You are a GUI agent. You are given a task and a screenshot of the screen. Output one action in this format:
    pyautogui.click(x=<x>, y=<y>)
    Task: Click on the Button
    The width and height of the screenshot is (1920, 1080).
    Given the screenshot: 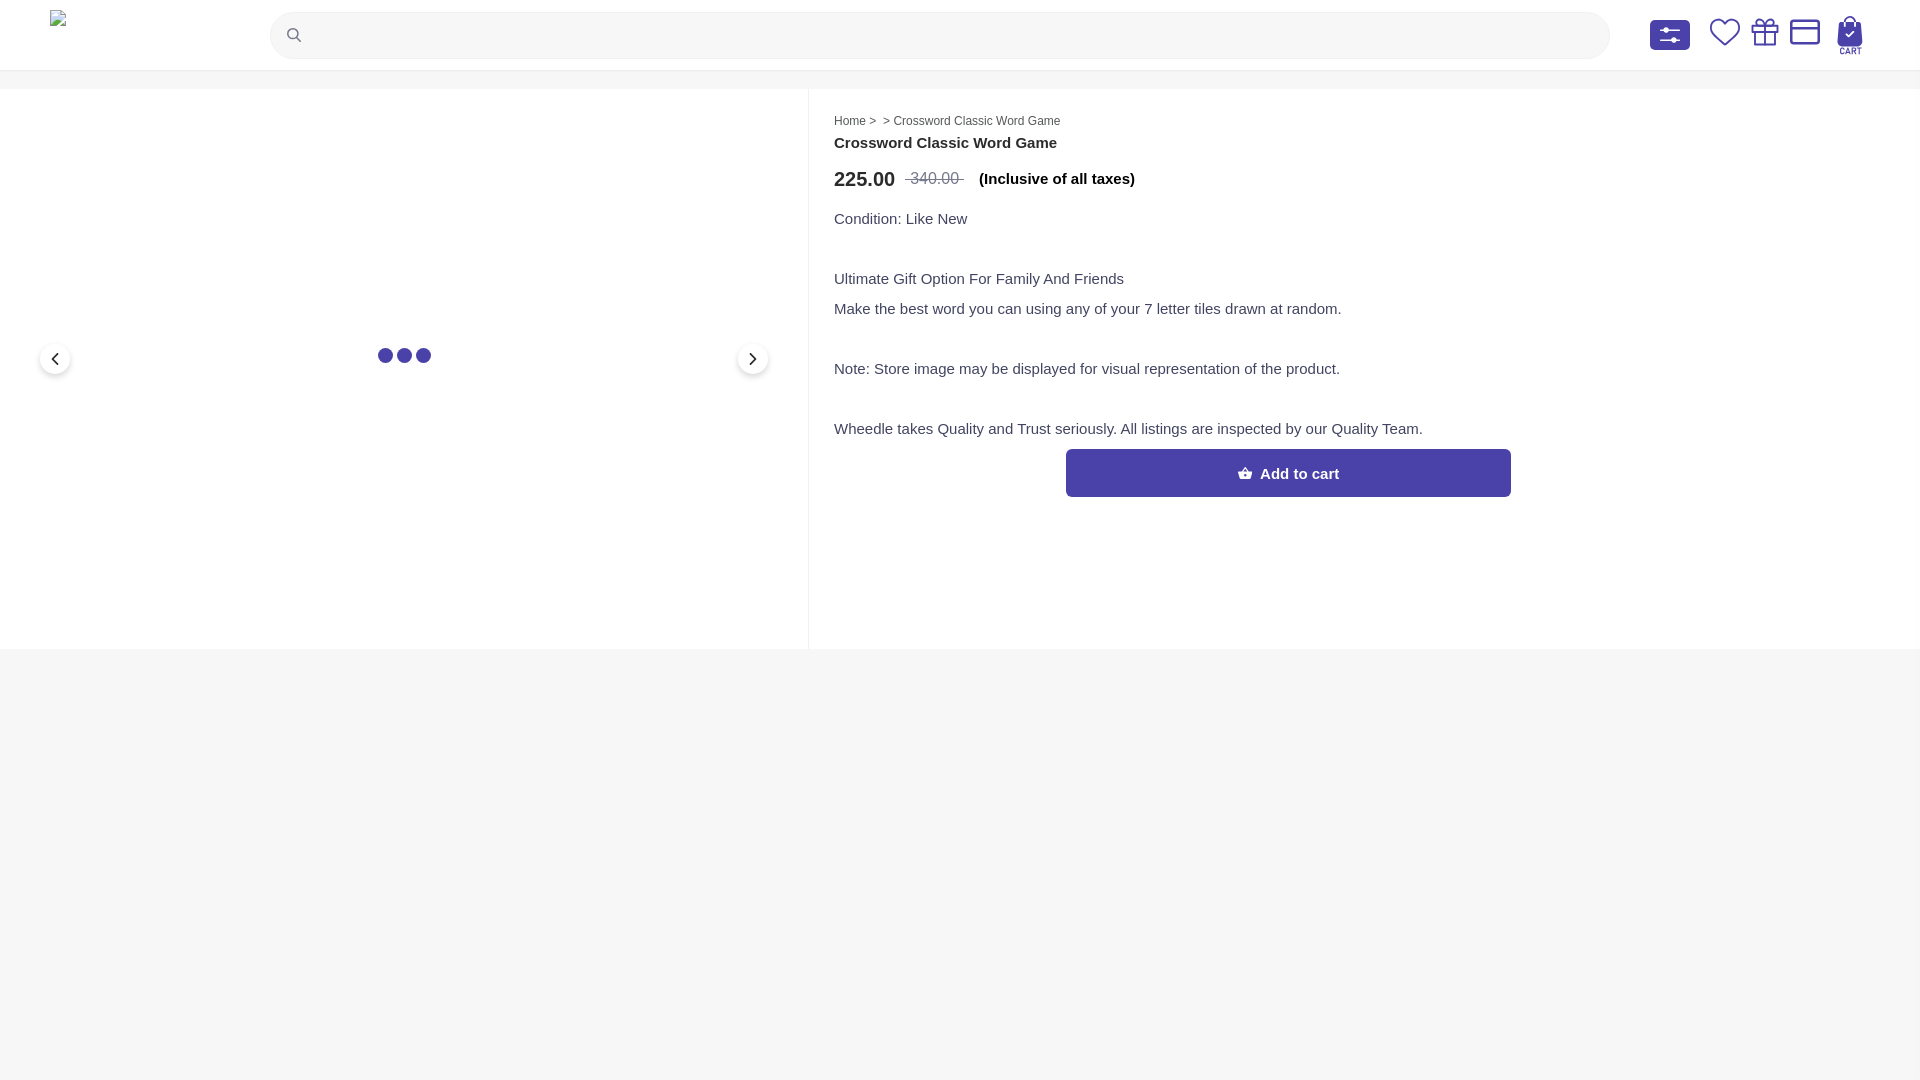 What is the action you would take?
    pyautogui.click(x=752, y=358)
    